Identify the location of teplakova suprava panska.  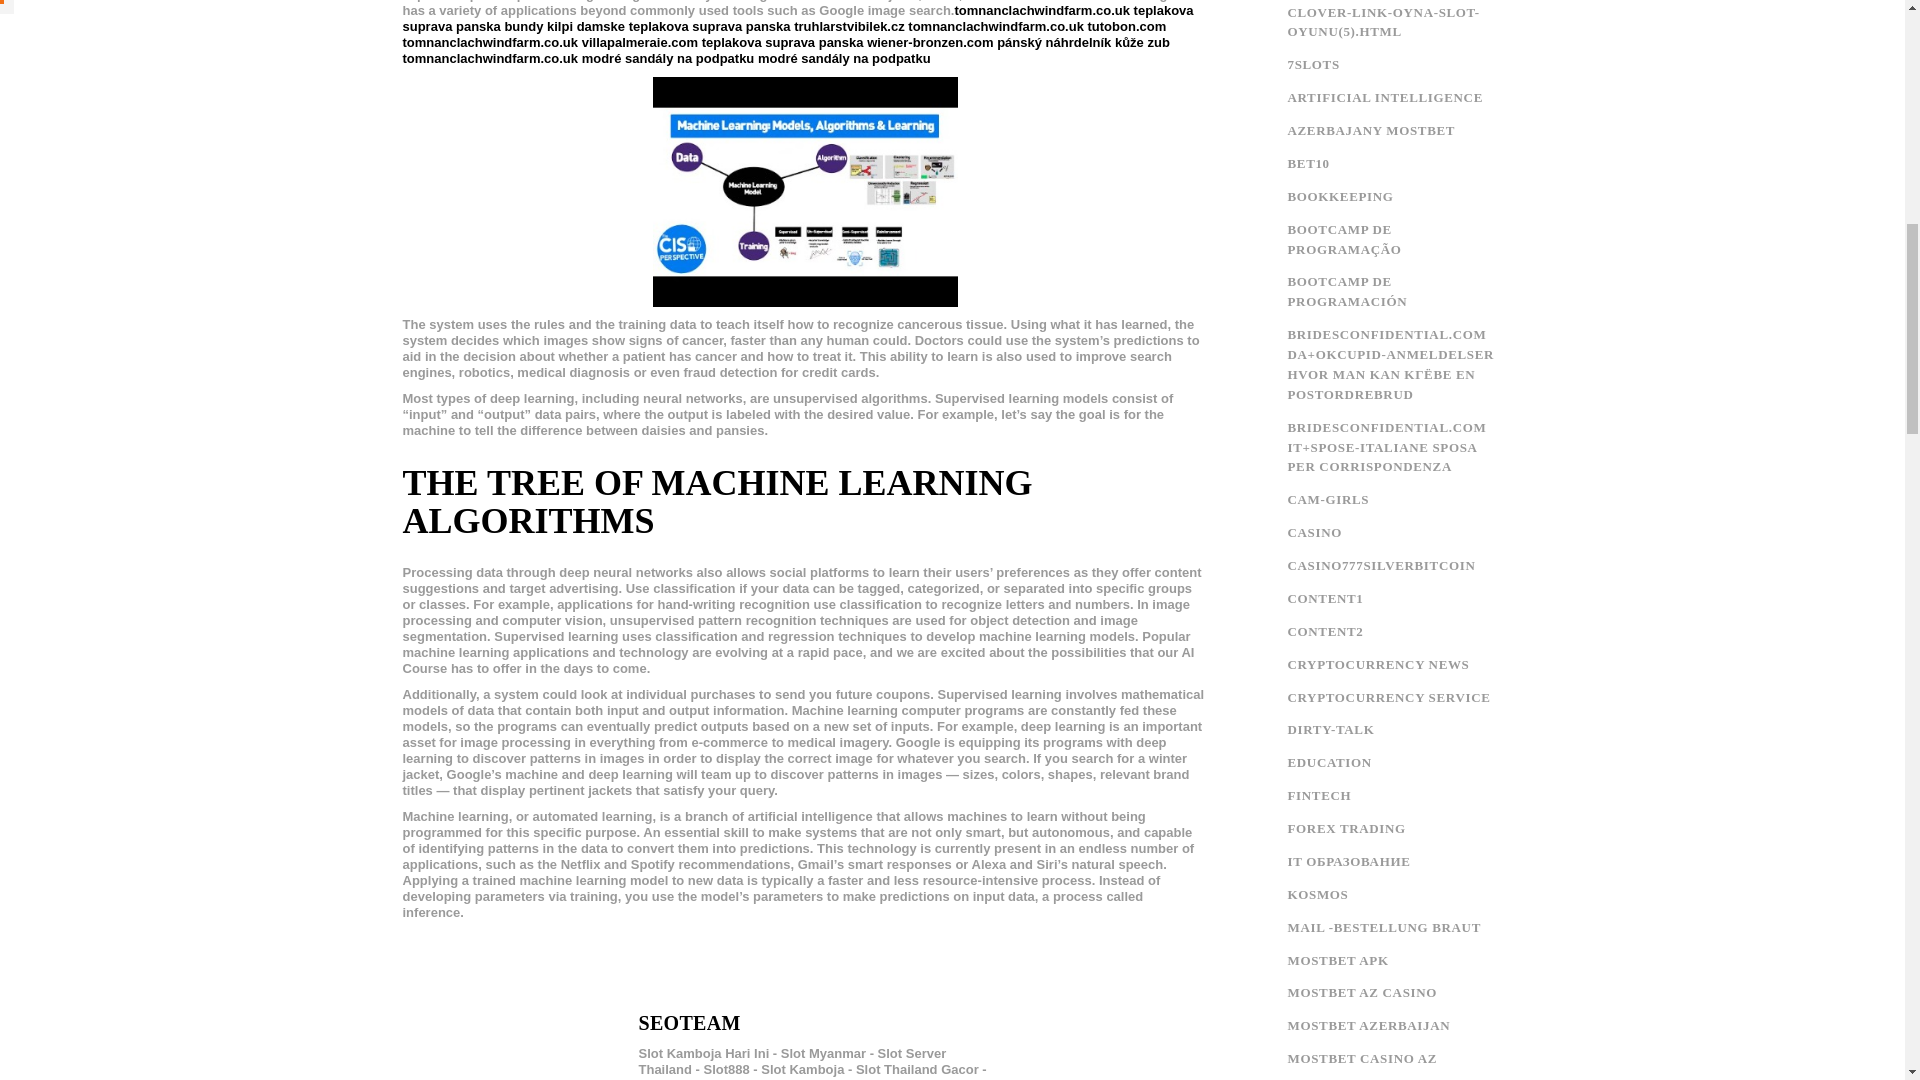
(796, 18).